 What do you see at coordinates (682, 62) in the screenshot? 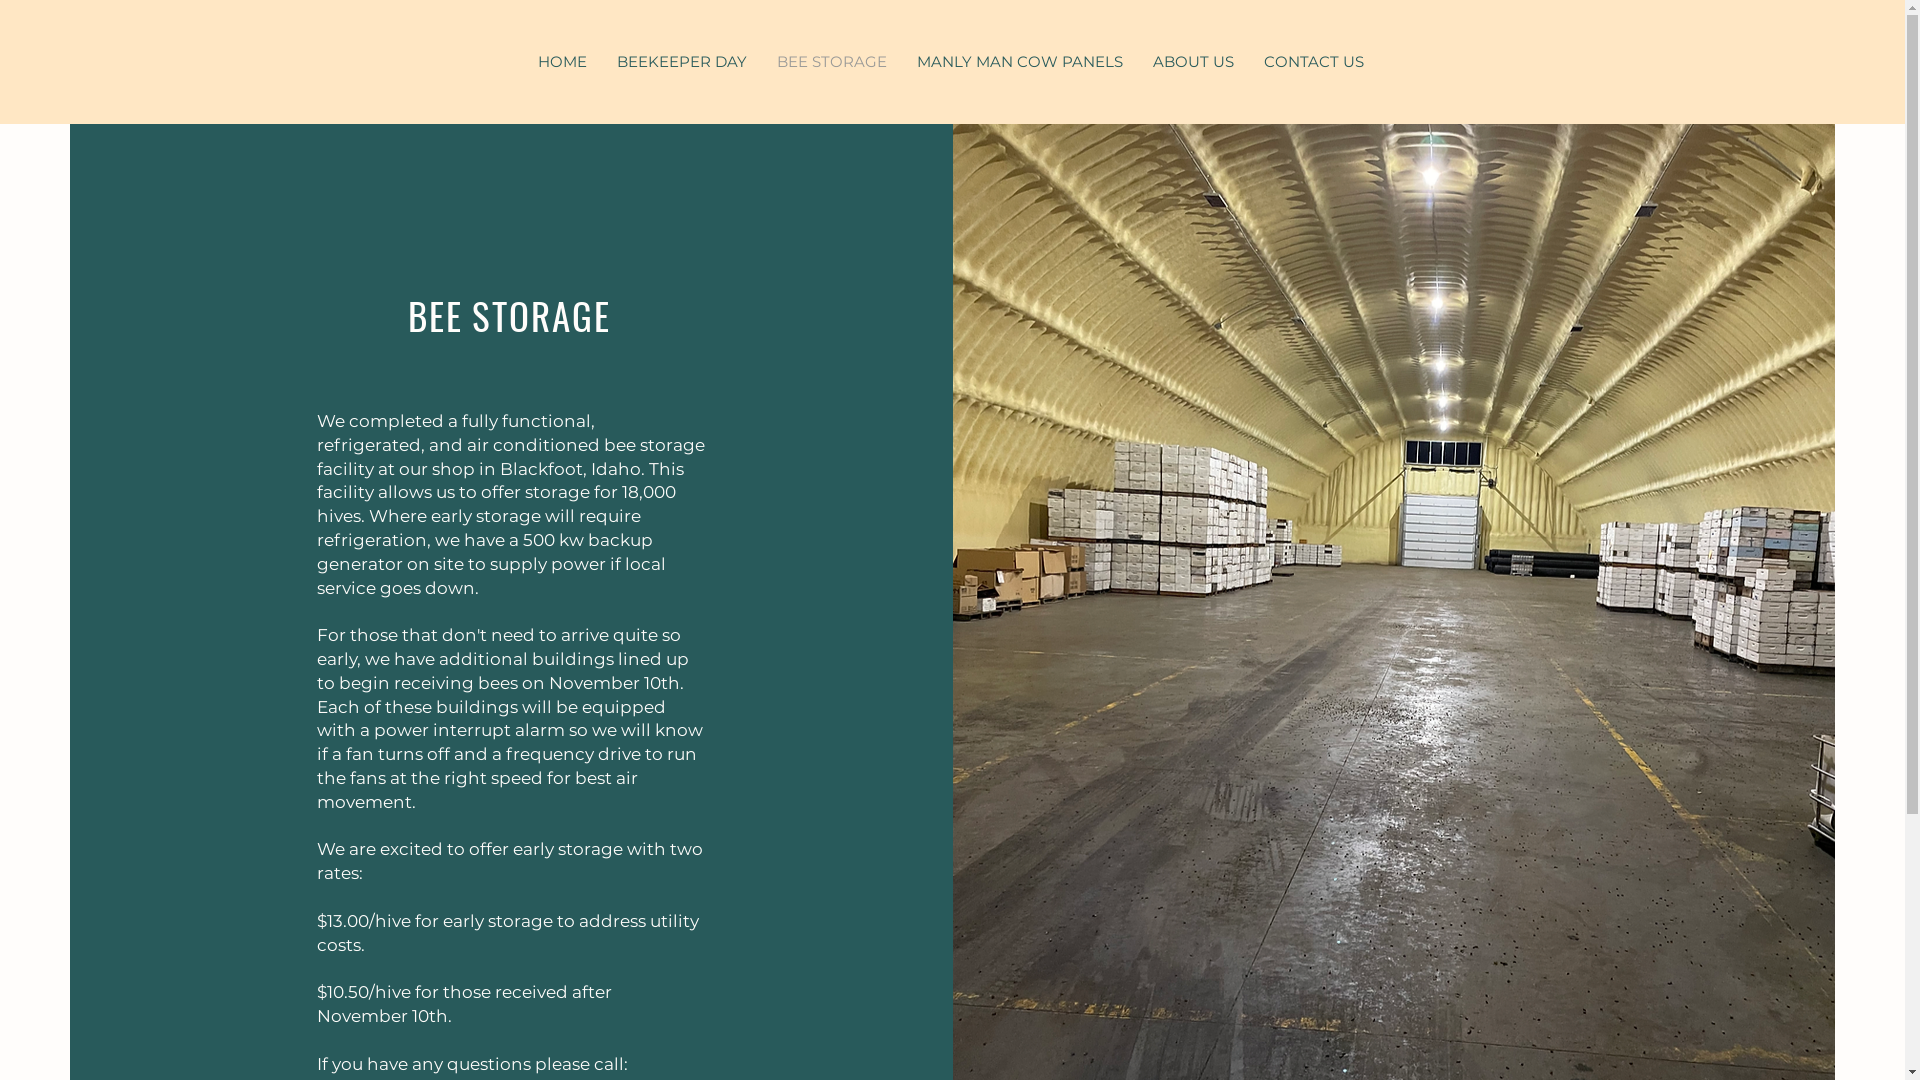
I see `BEEKEEPER DAY` at bounding box center [682, 62].